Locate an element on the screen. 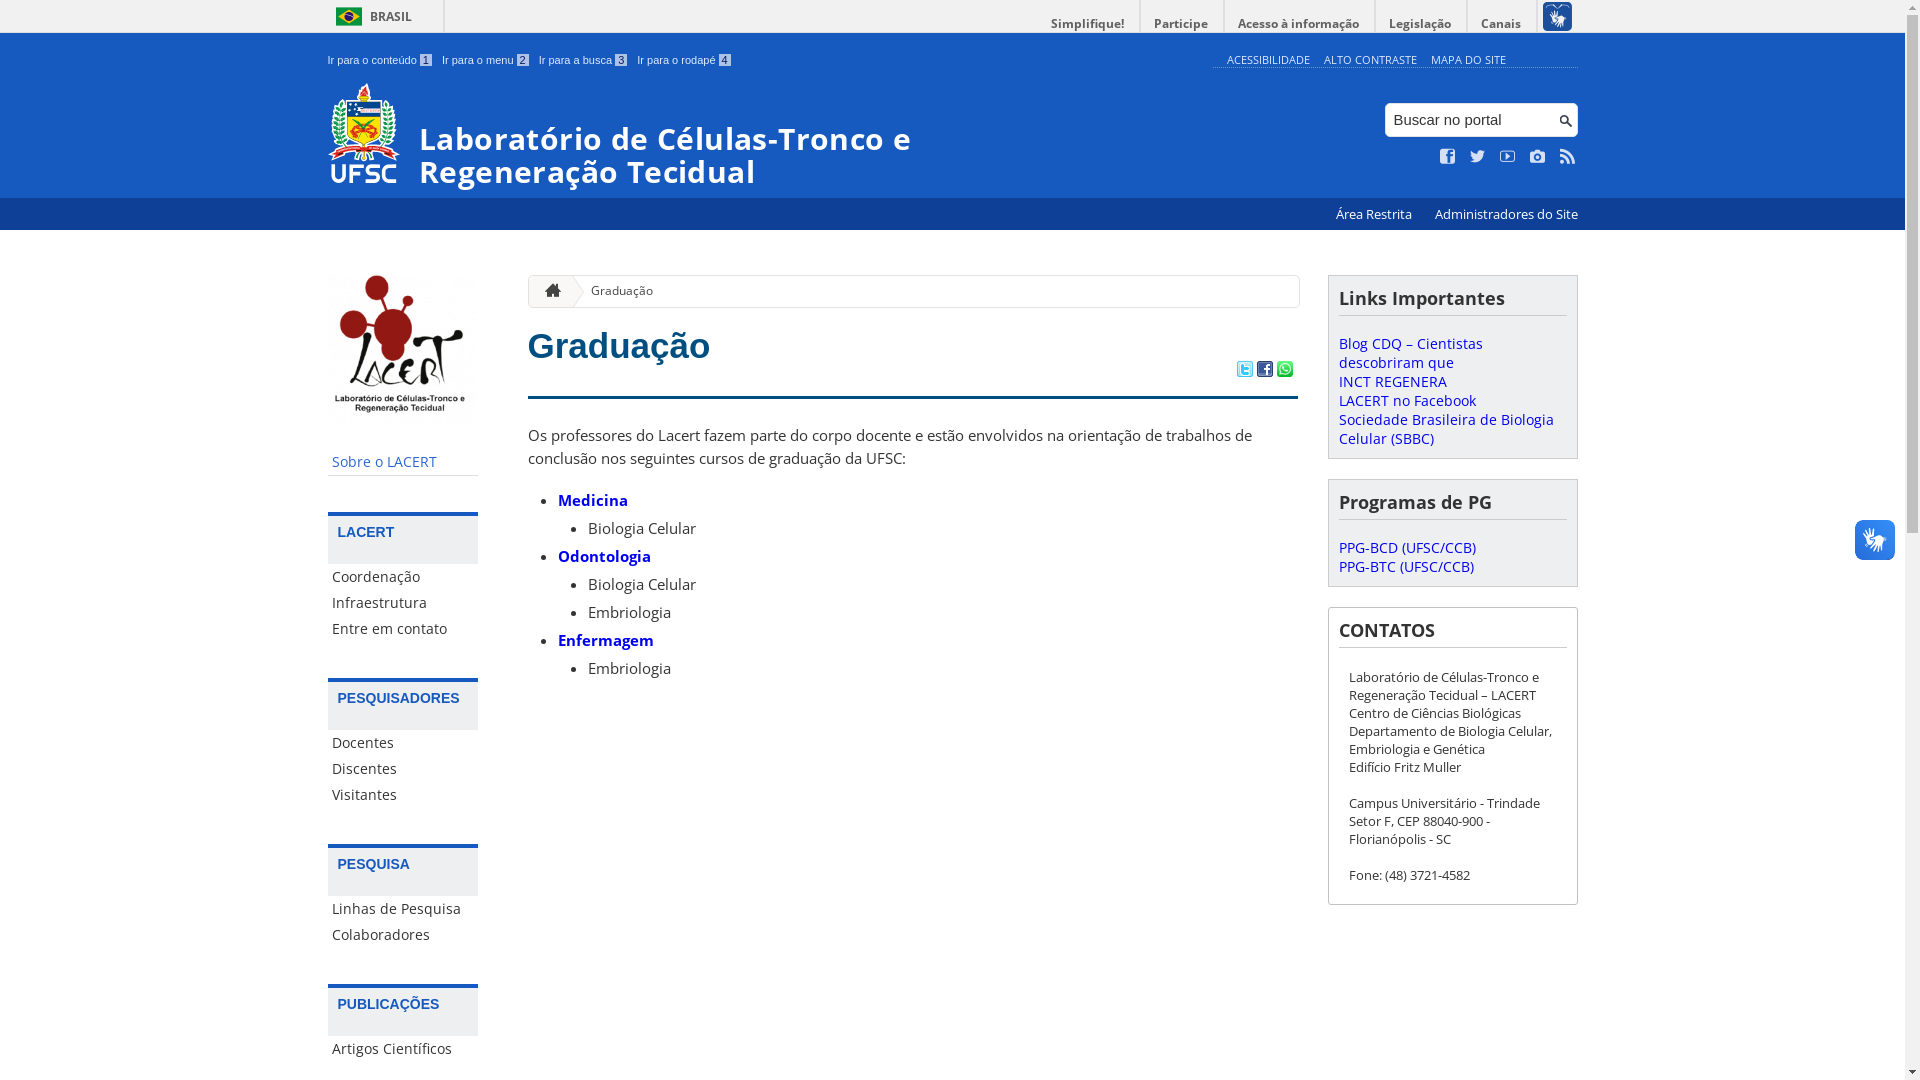 The height and width of the screenshot is (1080, 1920). Infraestrutura is located at coordinates (403, 603).